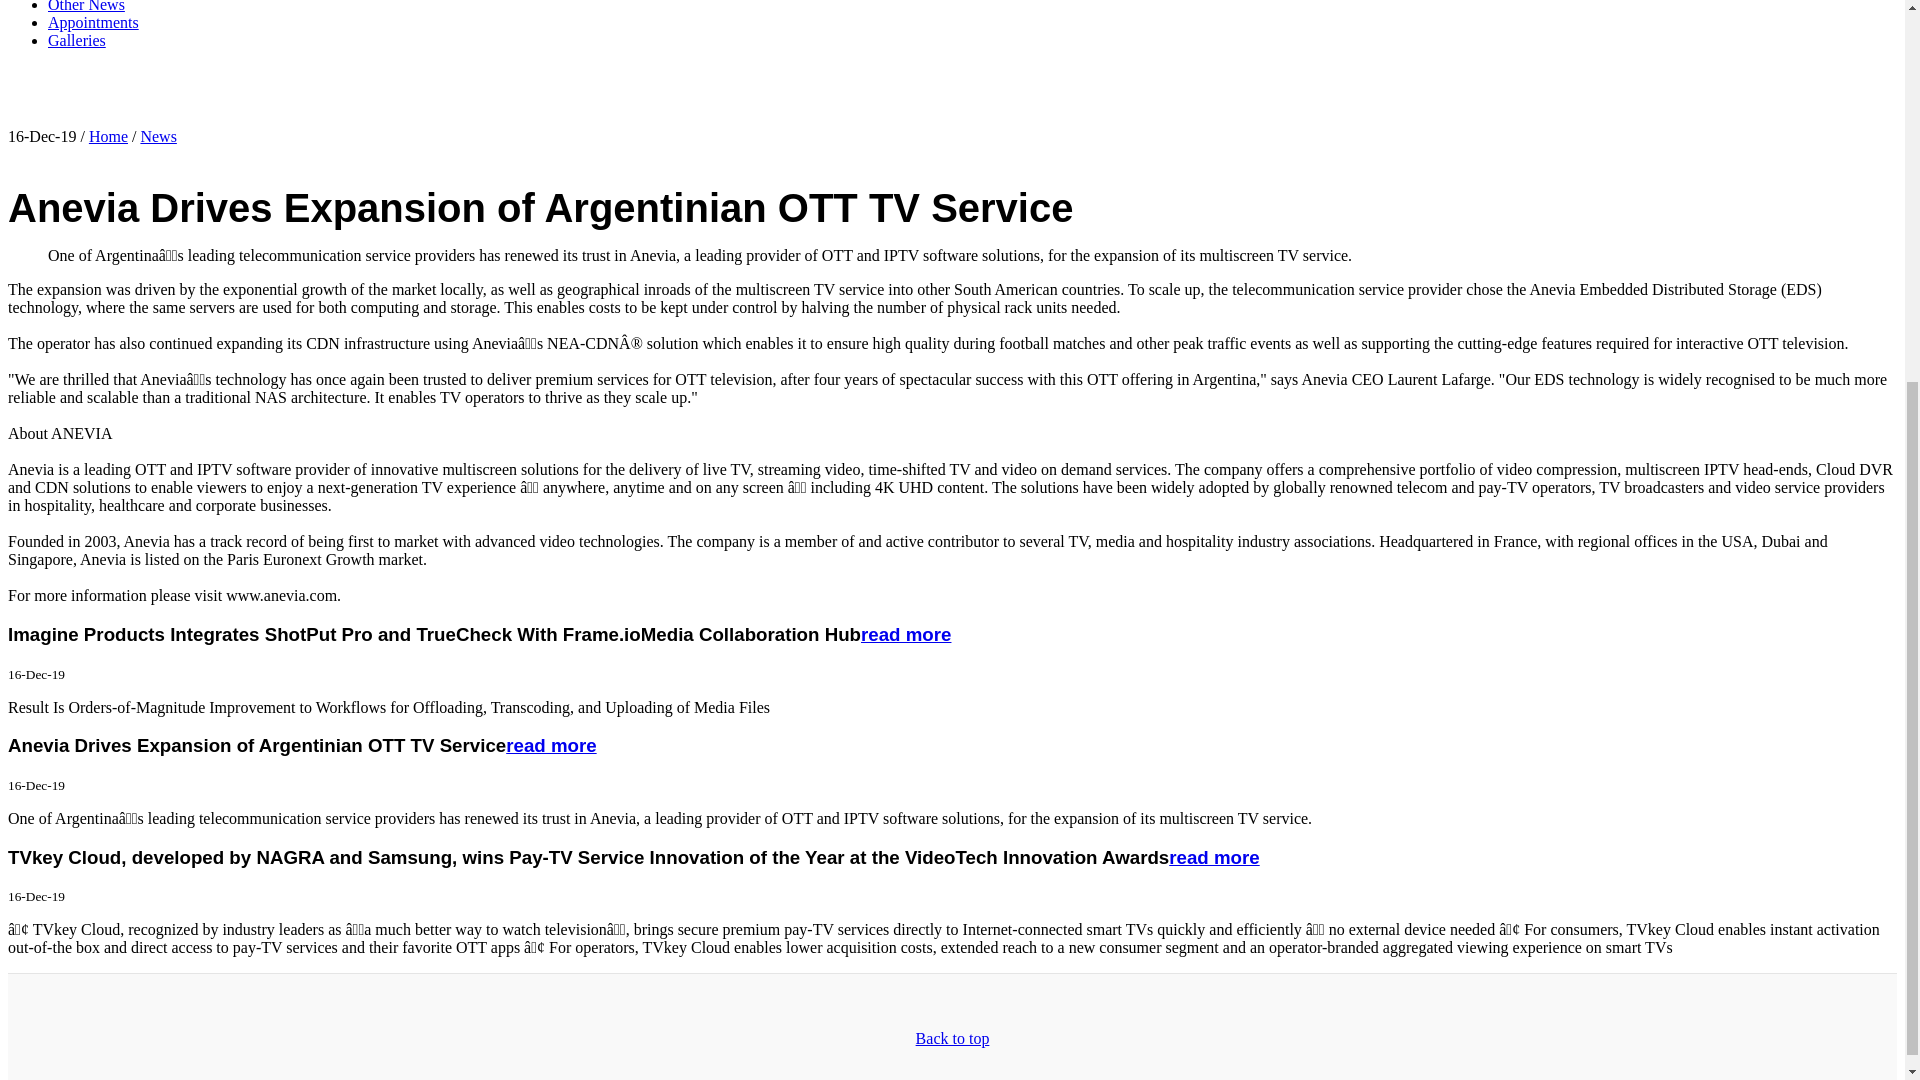 This screenshot has height=1080, width=1920. What do you see at coordinates (76, 40) in the screenshot?
I see `Galleries` at bounding box center [76, 40].